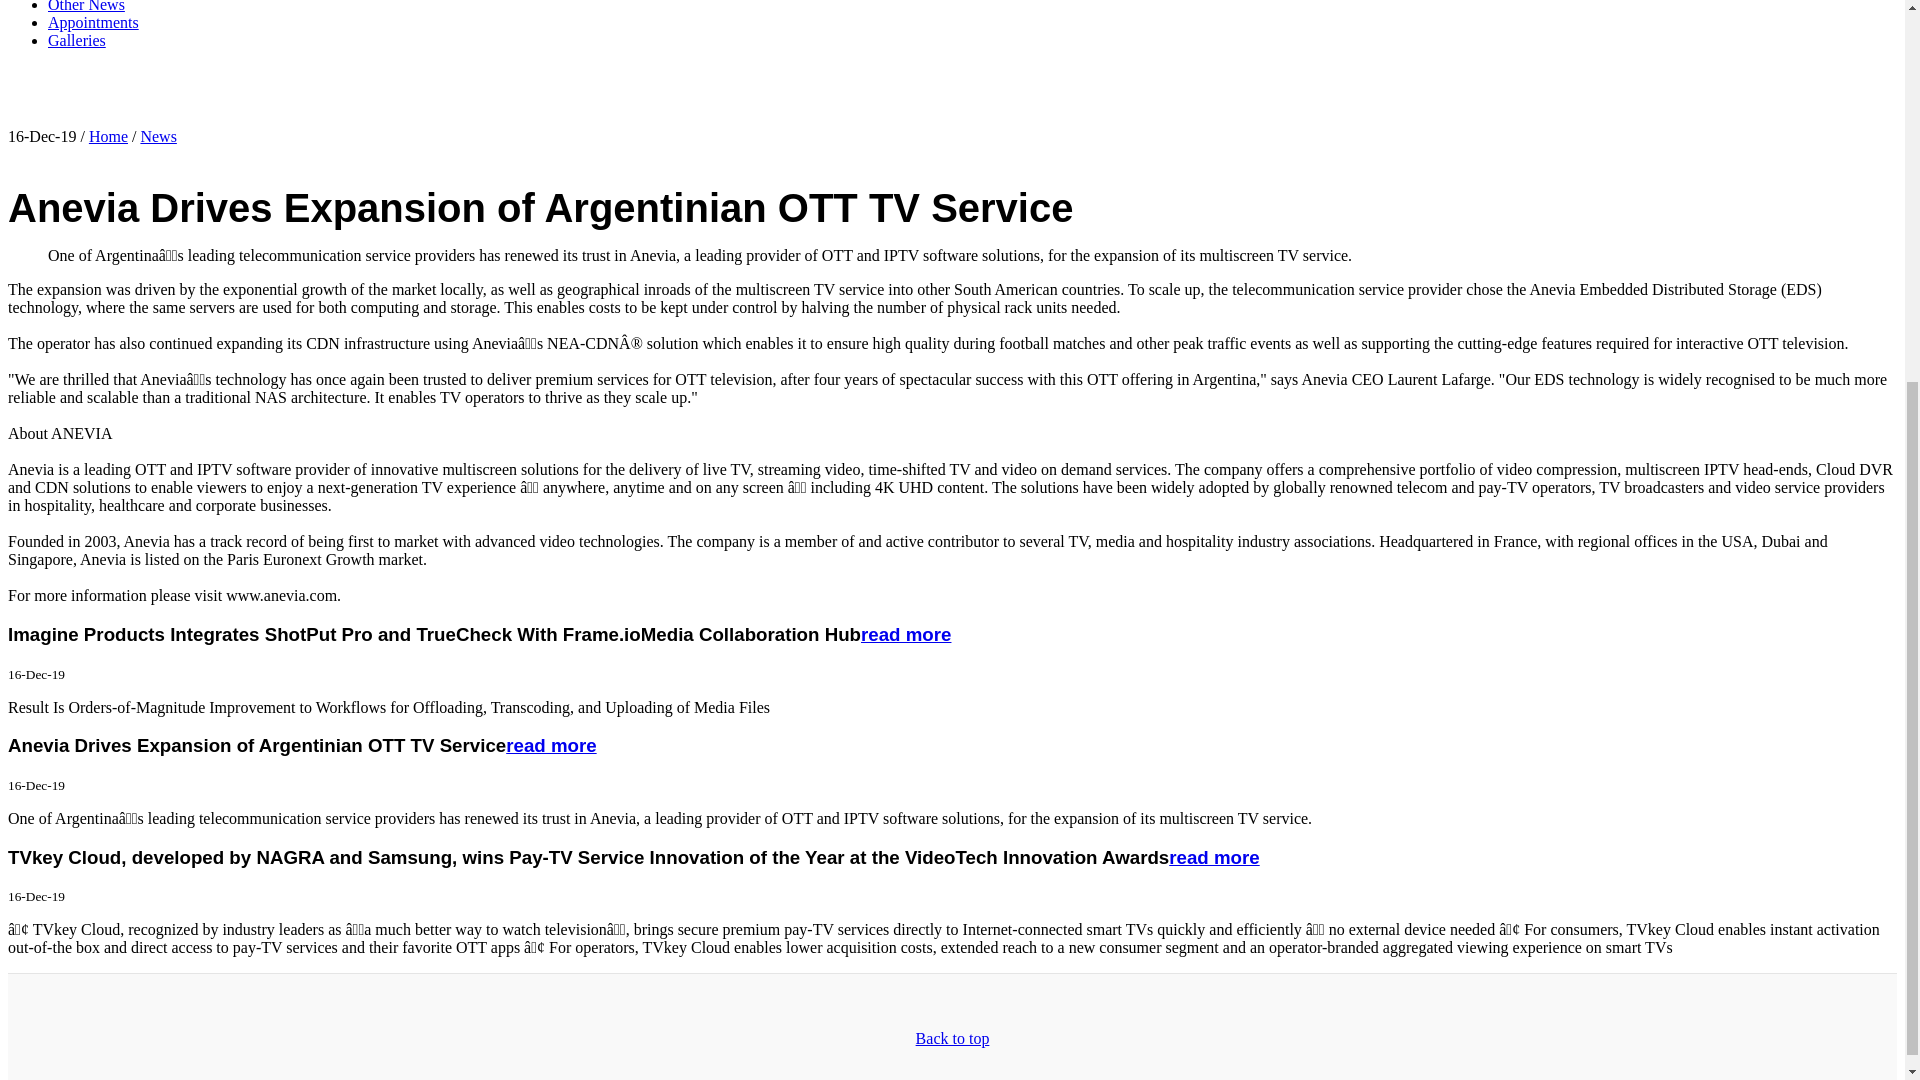 This screenshot has height=1080, width=1920. What do you see at coordinates (76, 40) in the screenshot?
I see `Galleries` at bounding box center [76, 40].